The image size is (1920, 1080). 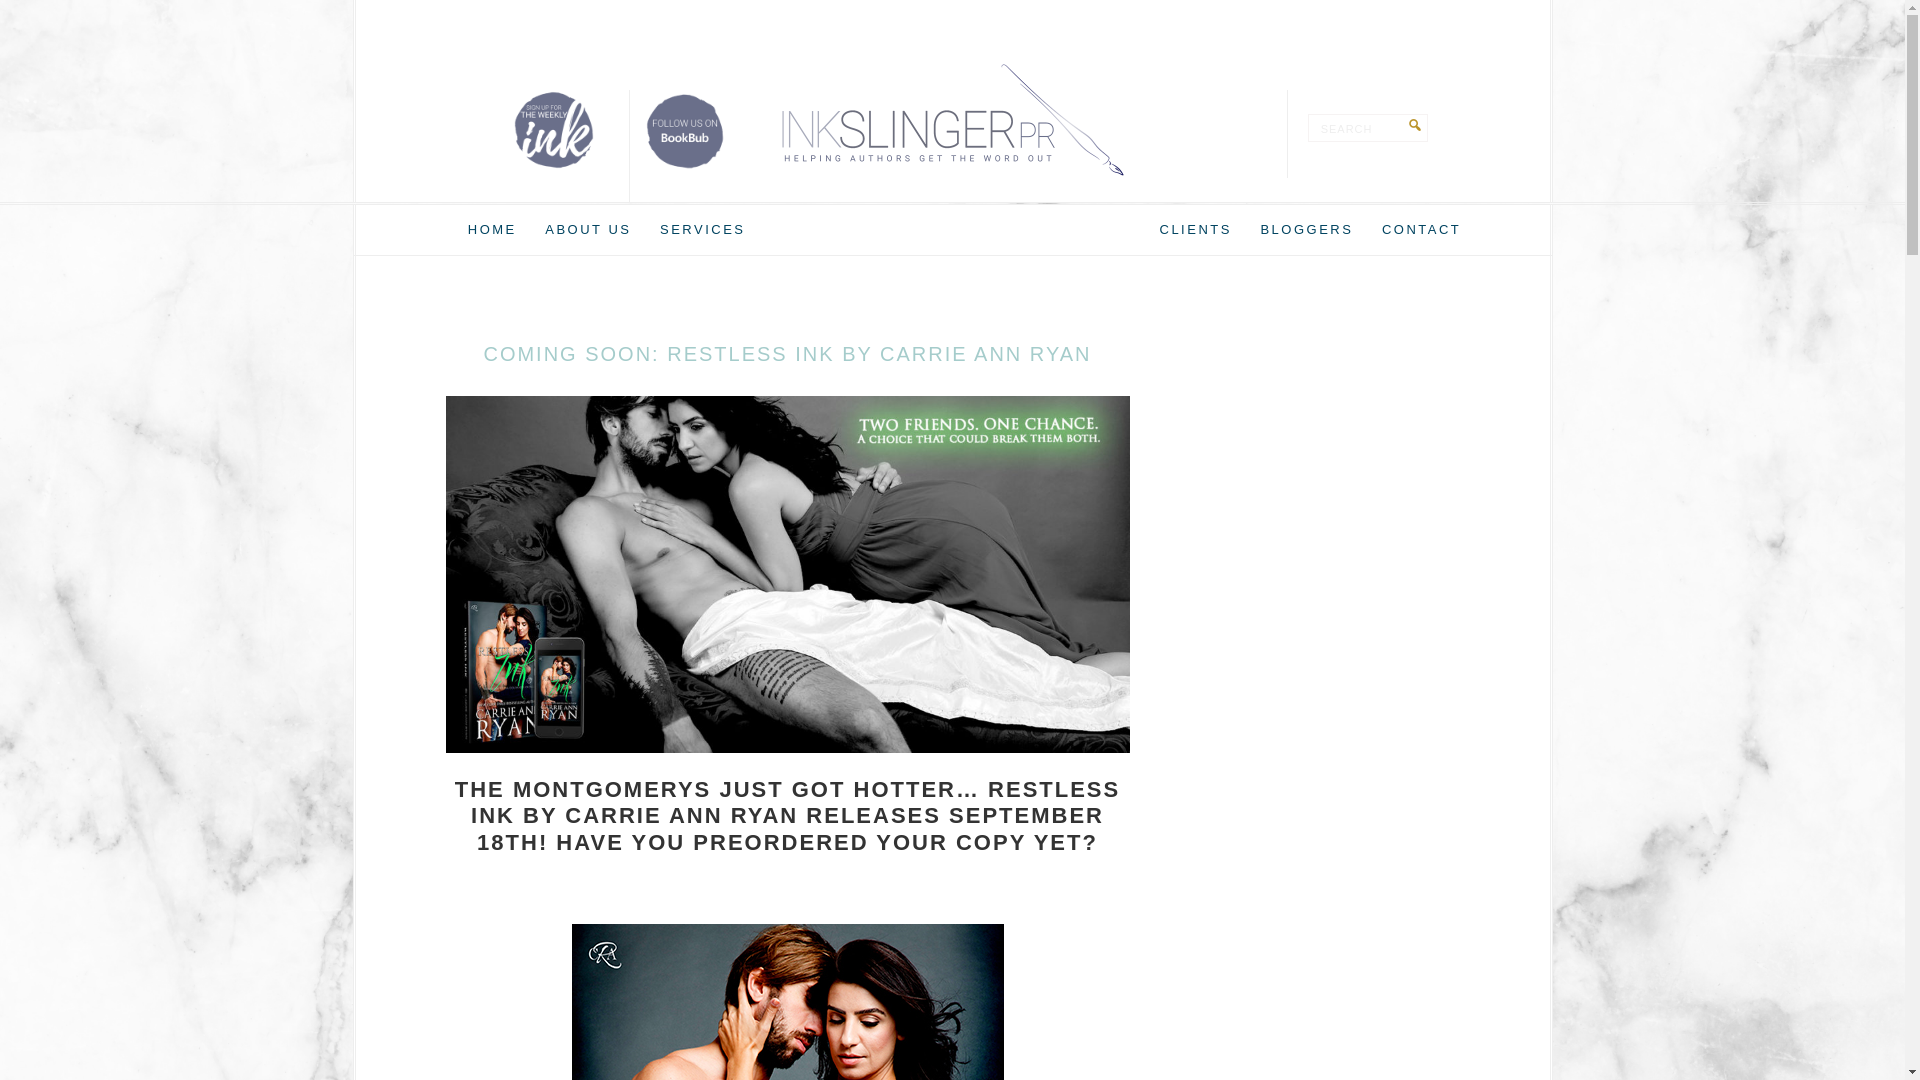 I want to click on ABOUT US, so click(x=588, y=230).